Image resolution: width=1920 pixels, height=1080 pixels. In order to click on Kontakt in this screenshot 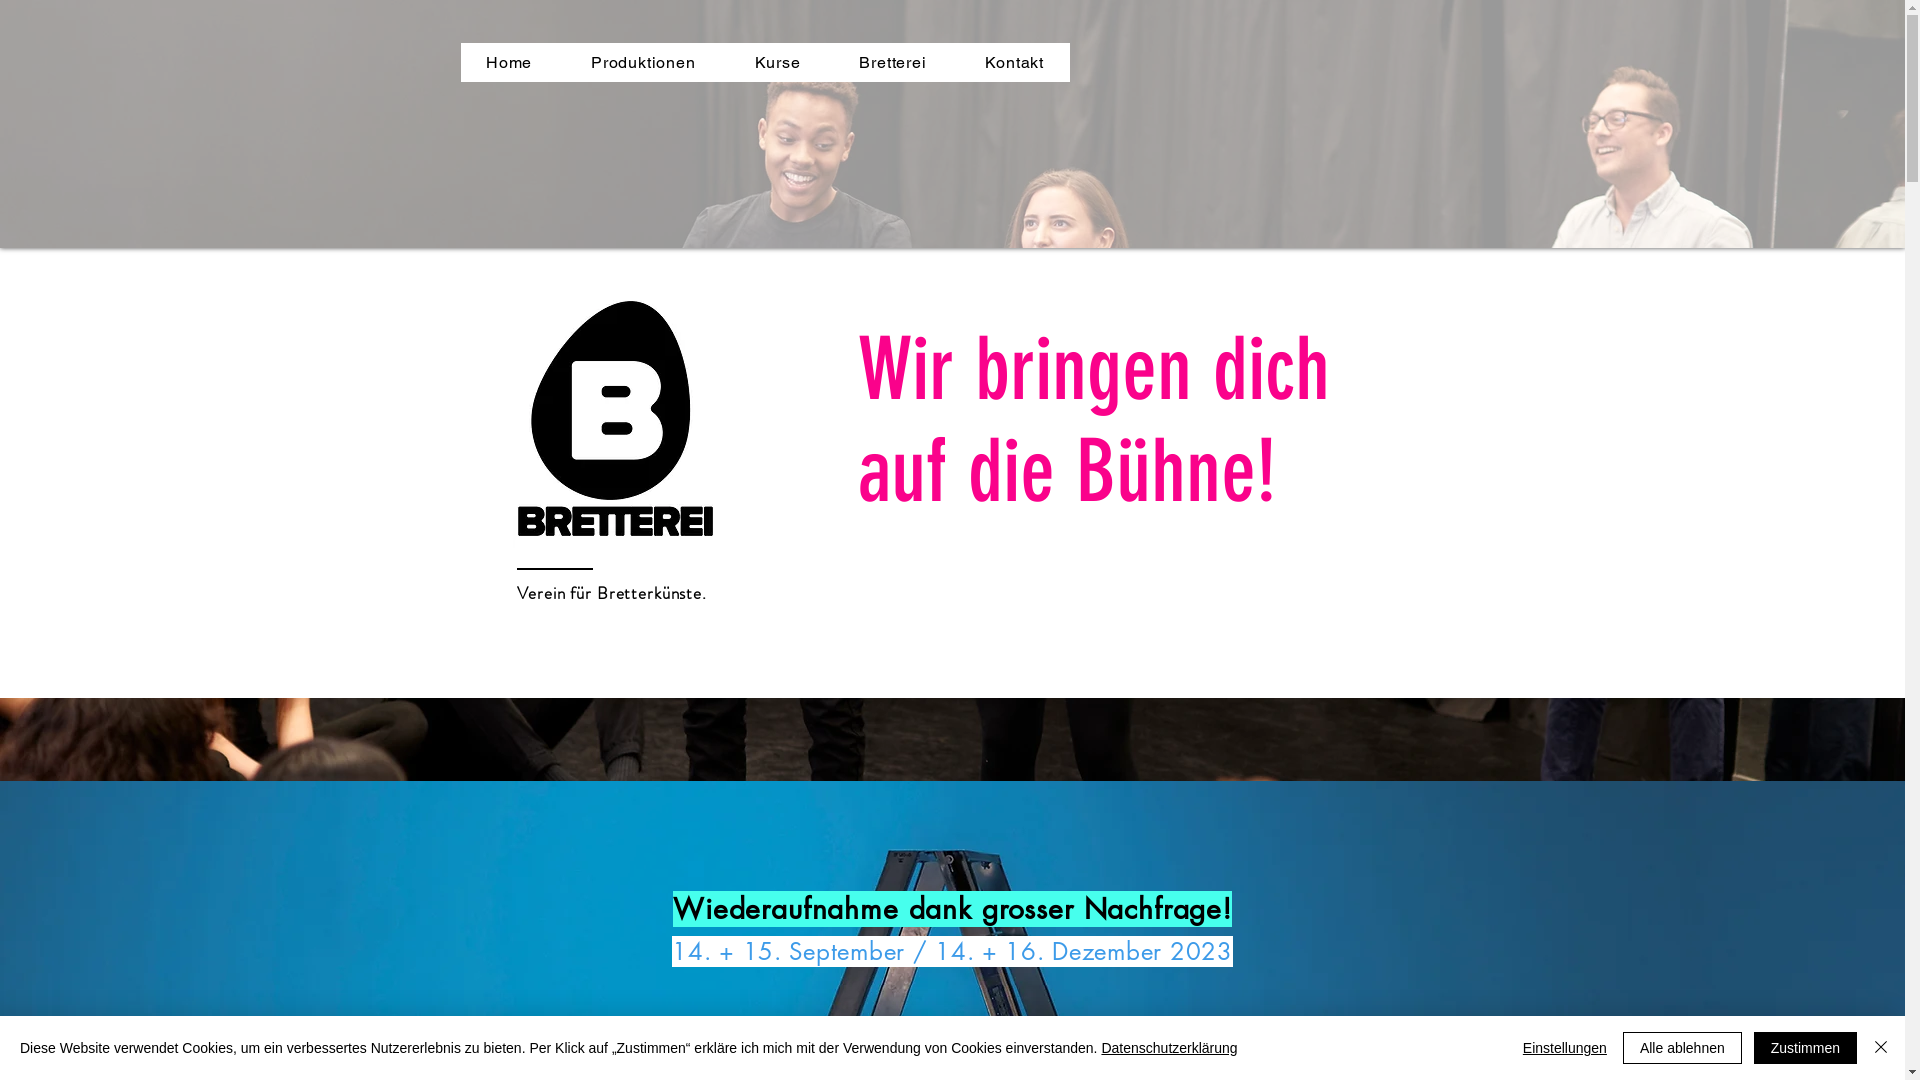, I will do `click(1014, 62)`.